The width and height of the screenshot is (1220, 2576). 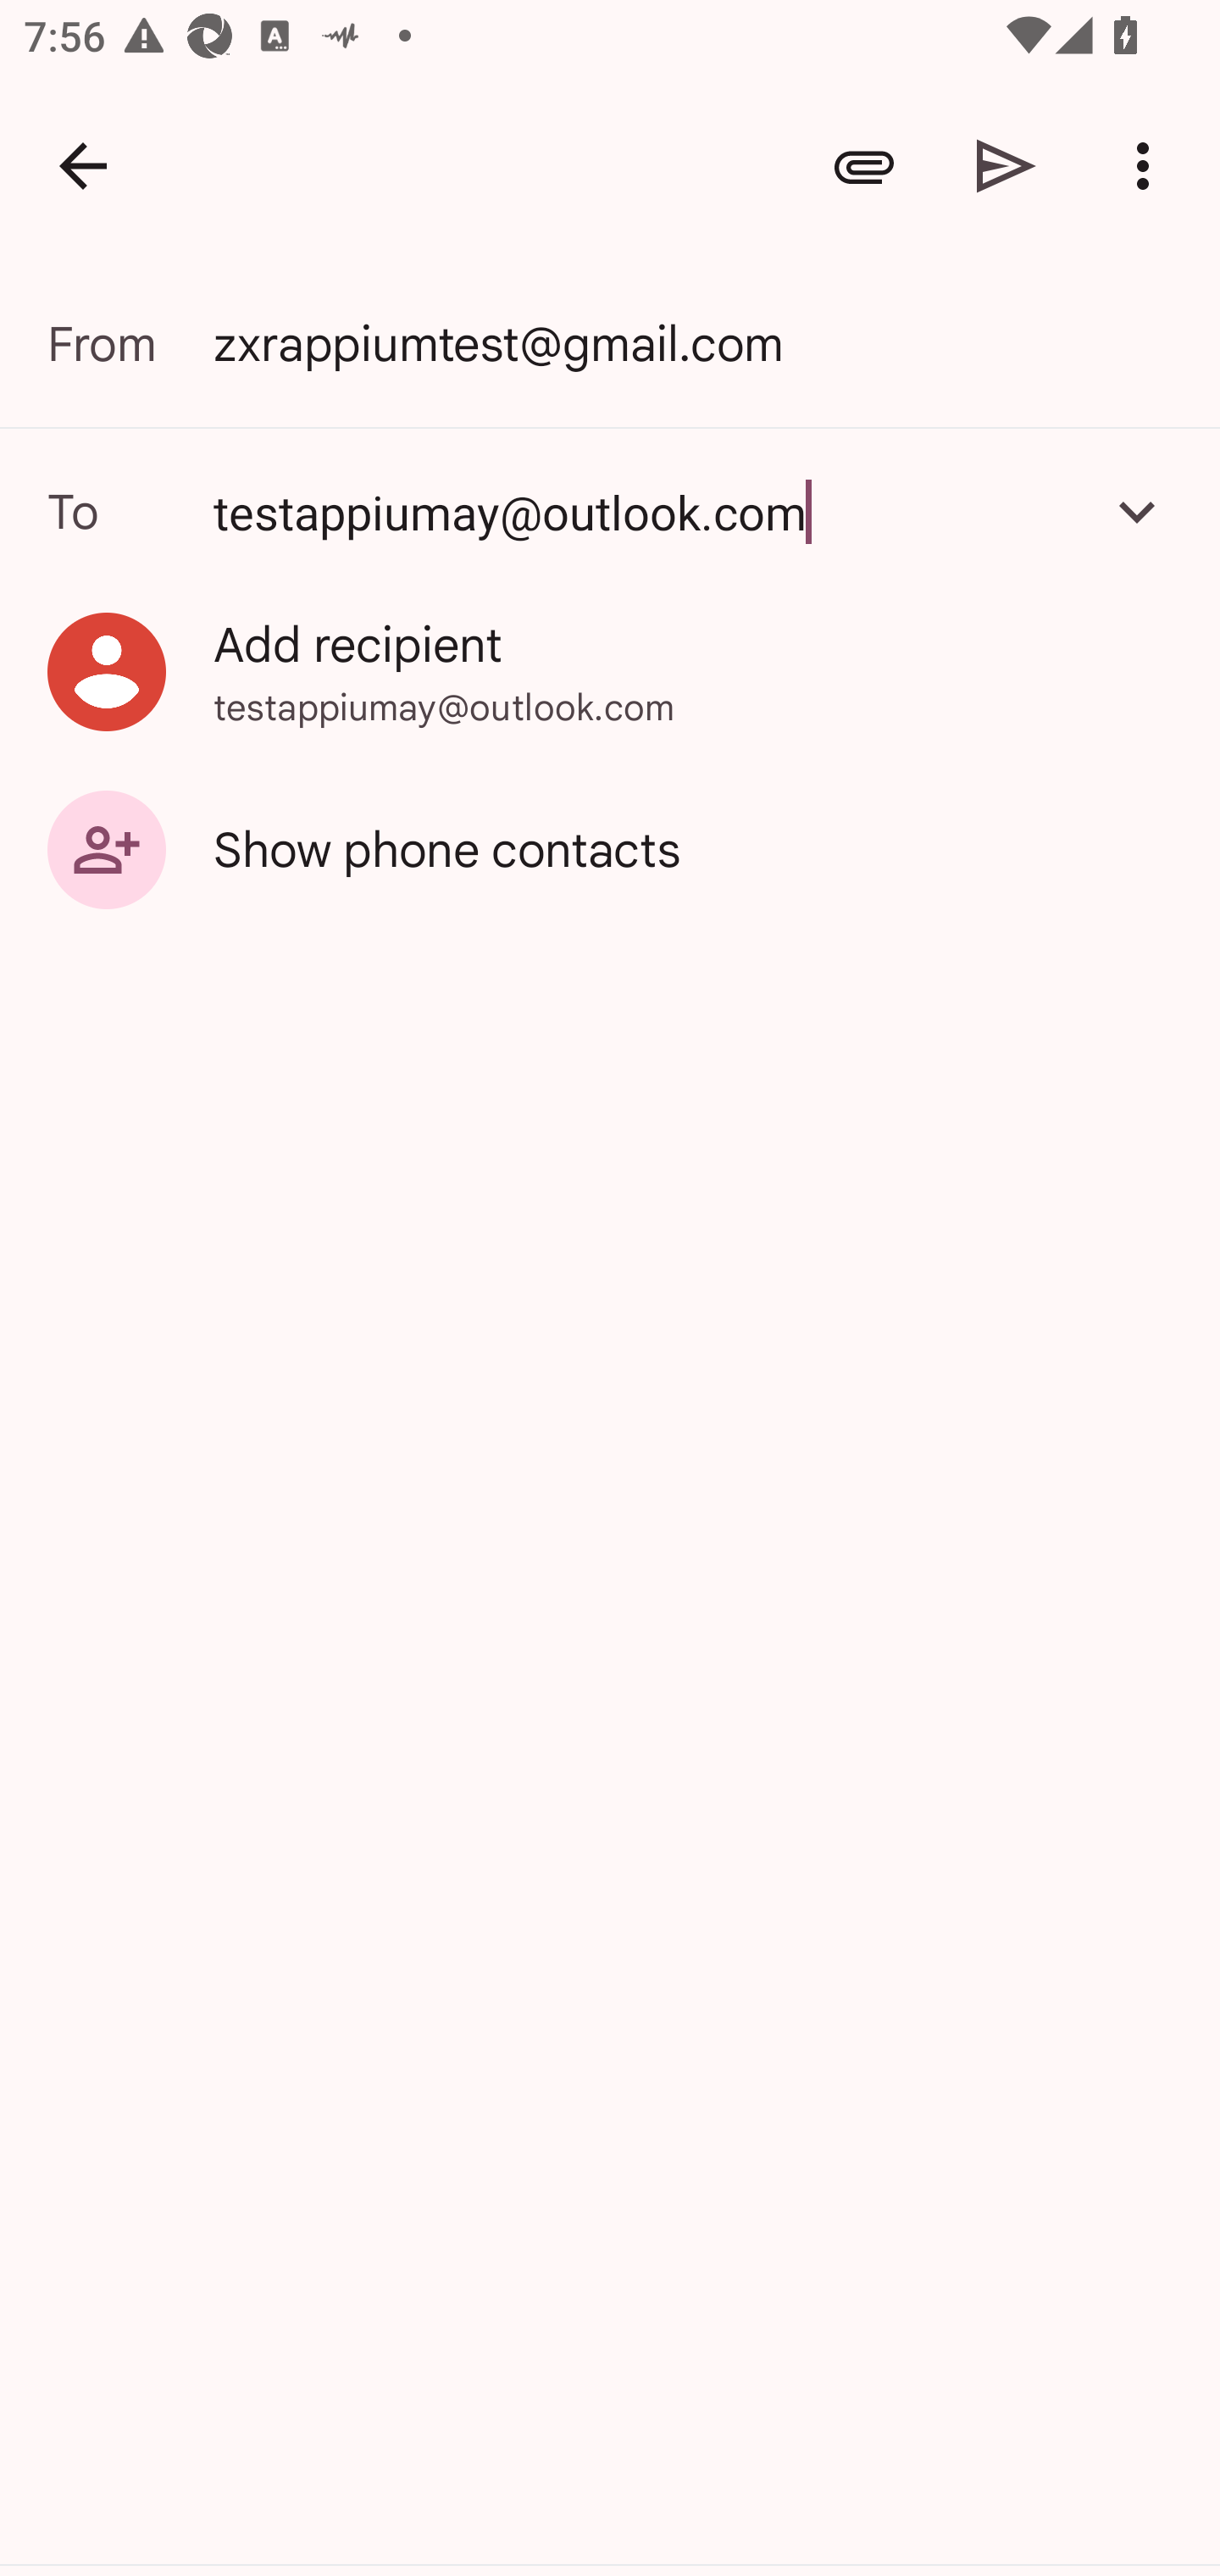 I want to click on Show phone contacts, so click(x=610, y=848).